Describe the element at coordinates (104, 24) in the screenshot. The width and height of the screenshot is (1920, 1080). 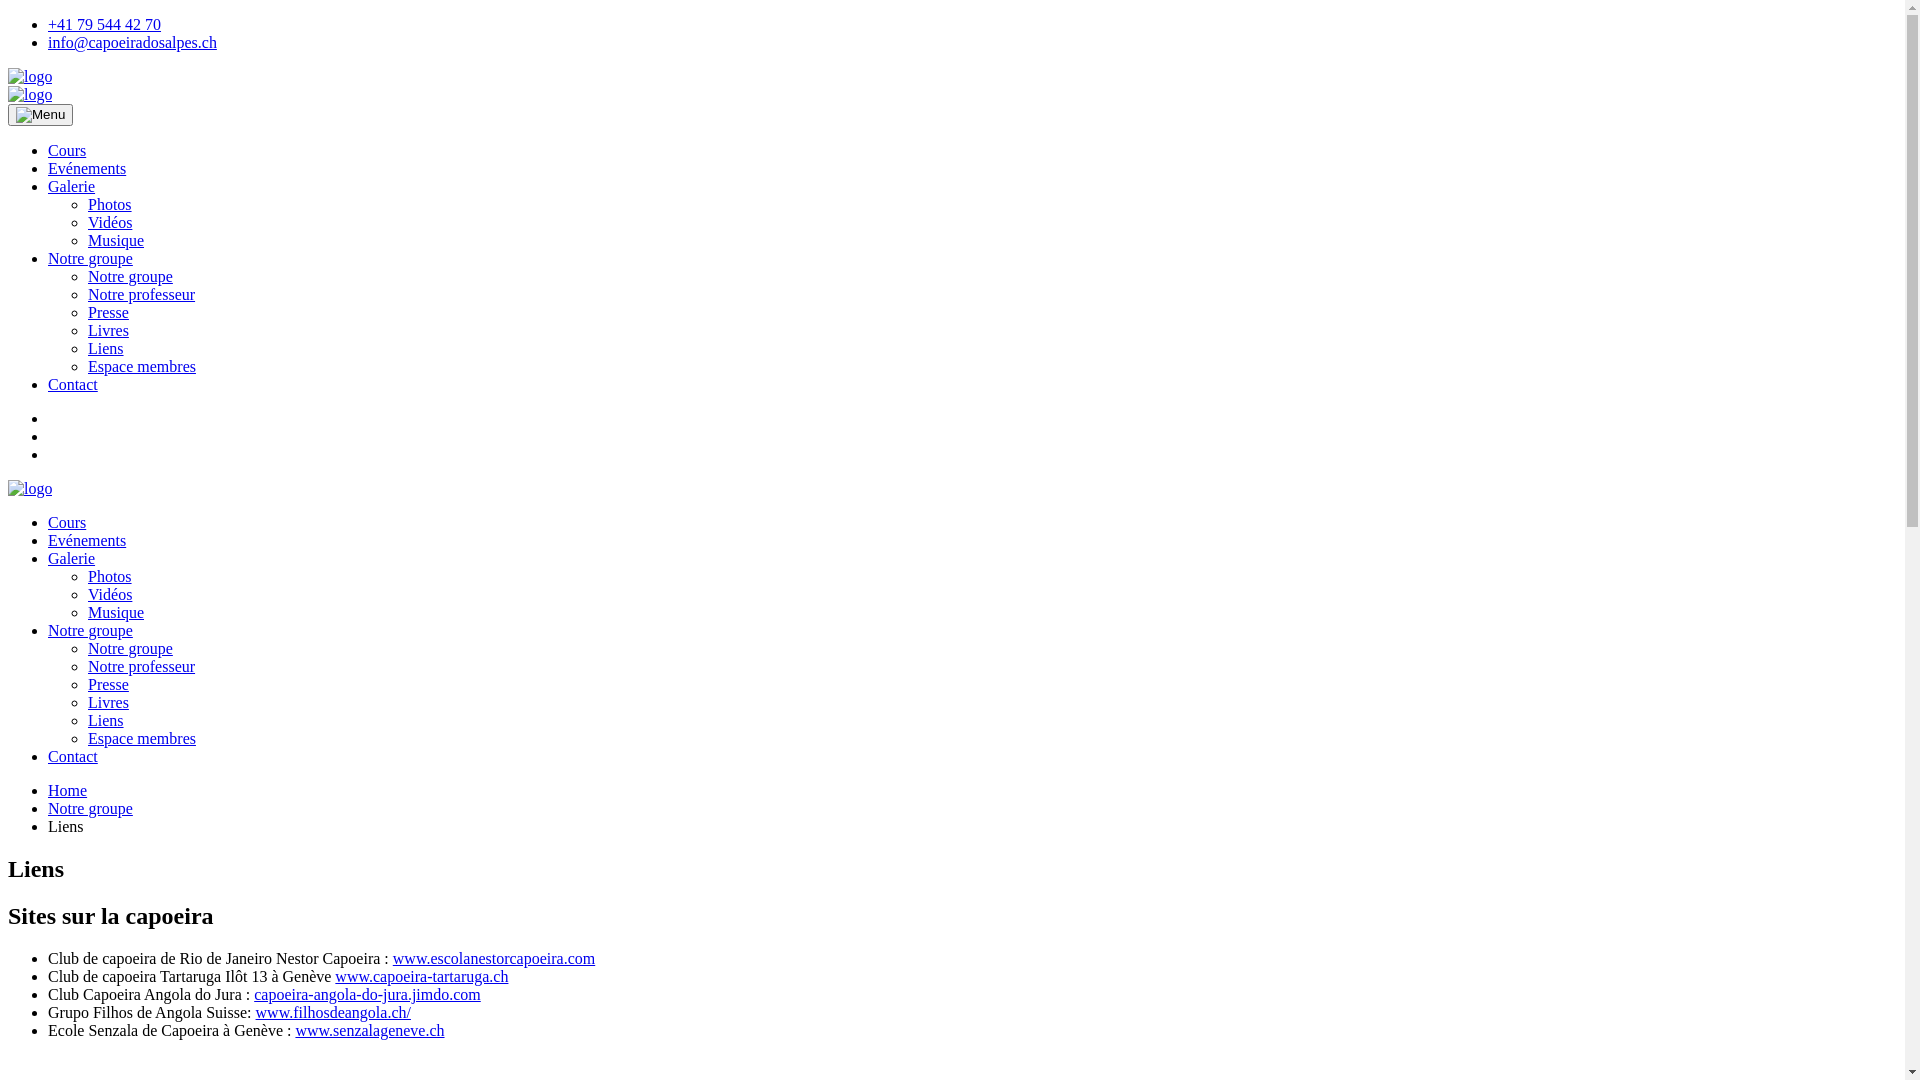
I see `+41 79 544 42 70` at that location.